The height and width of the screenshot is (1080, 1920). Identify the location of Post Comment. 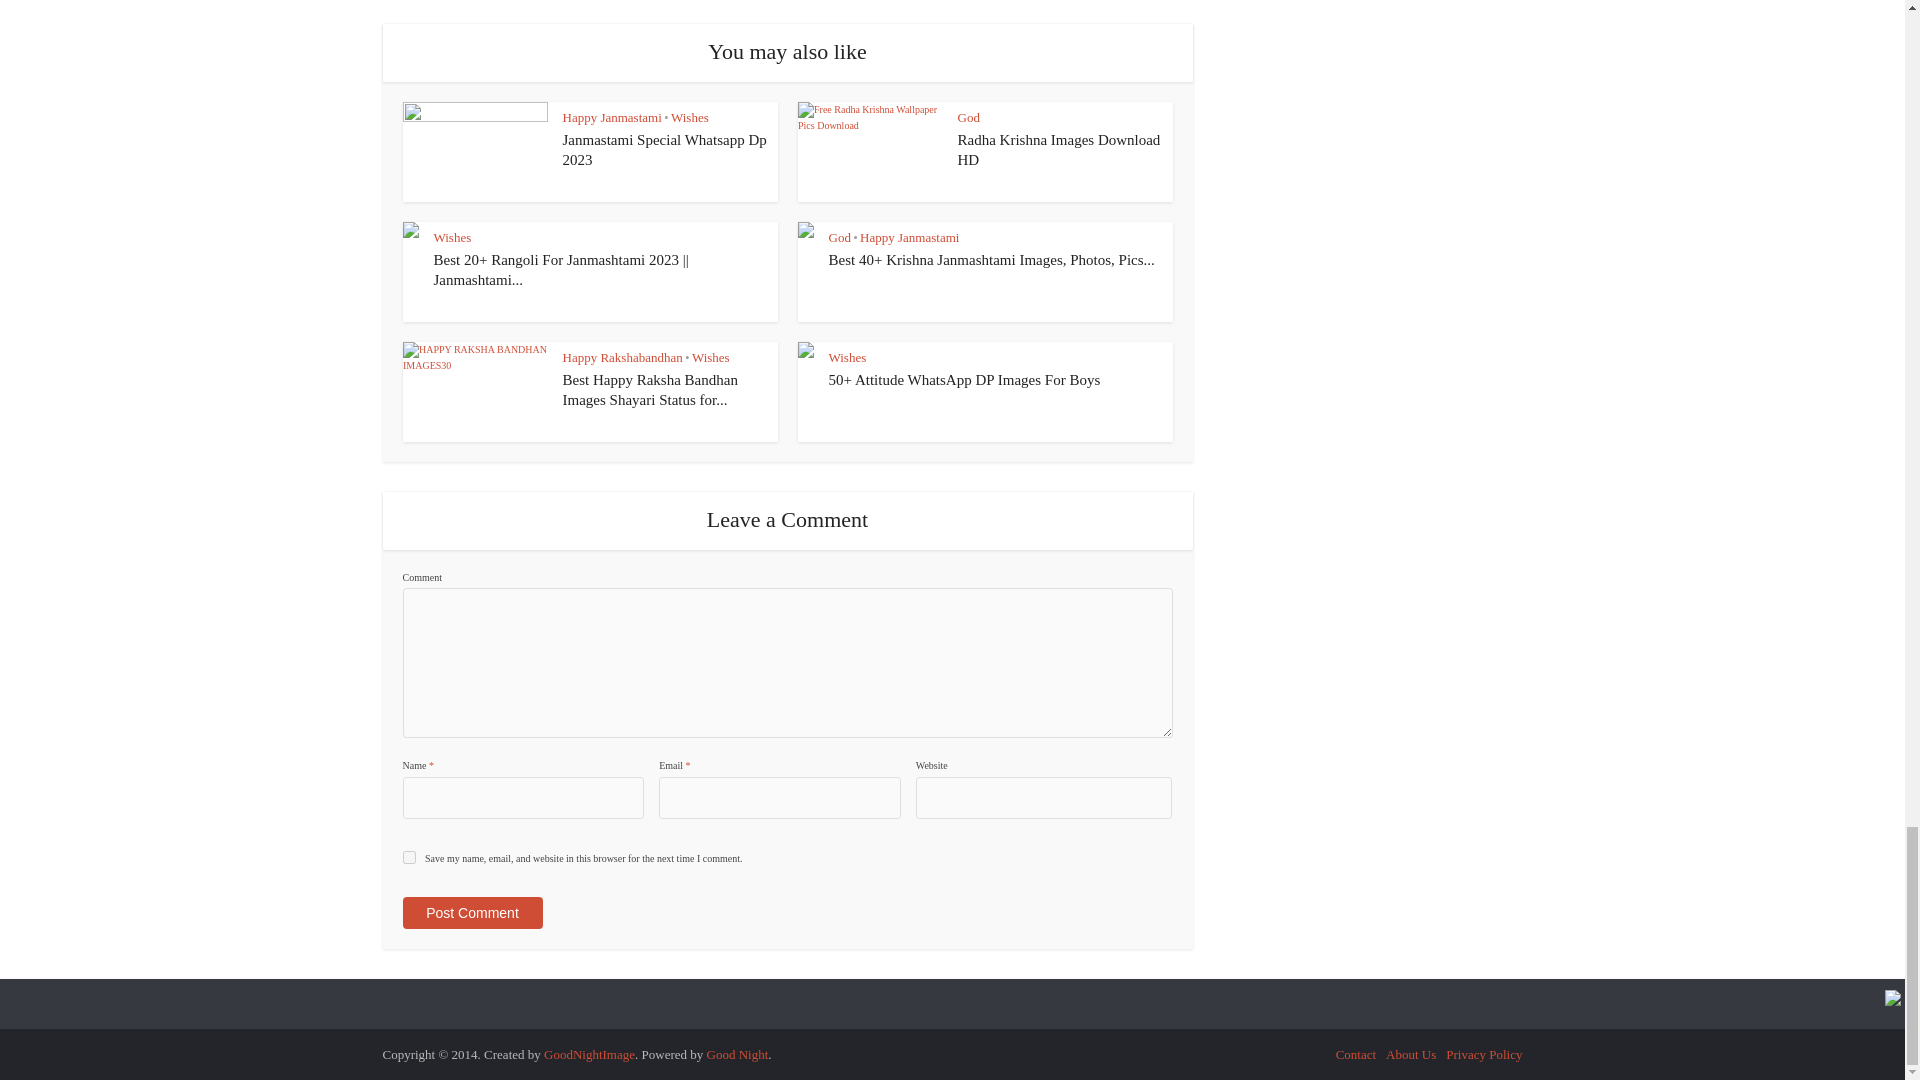
(471, 912).